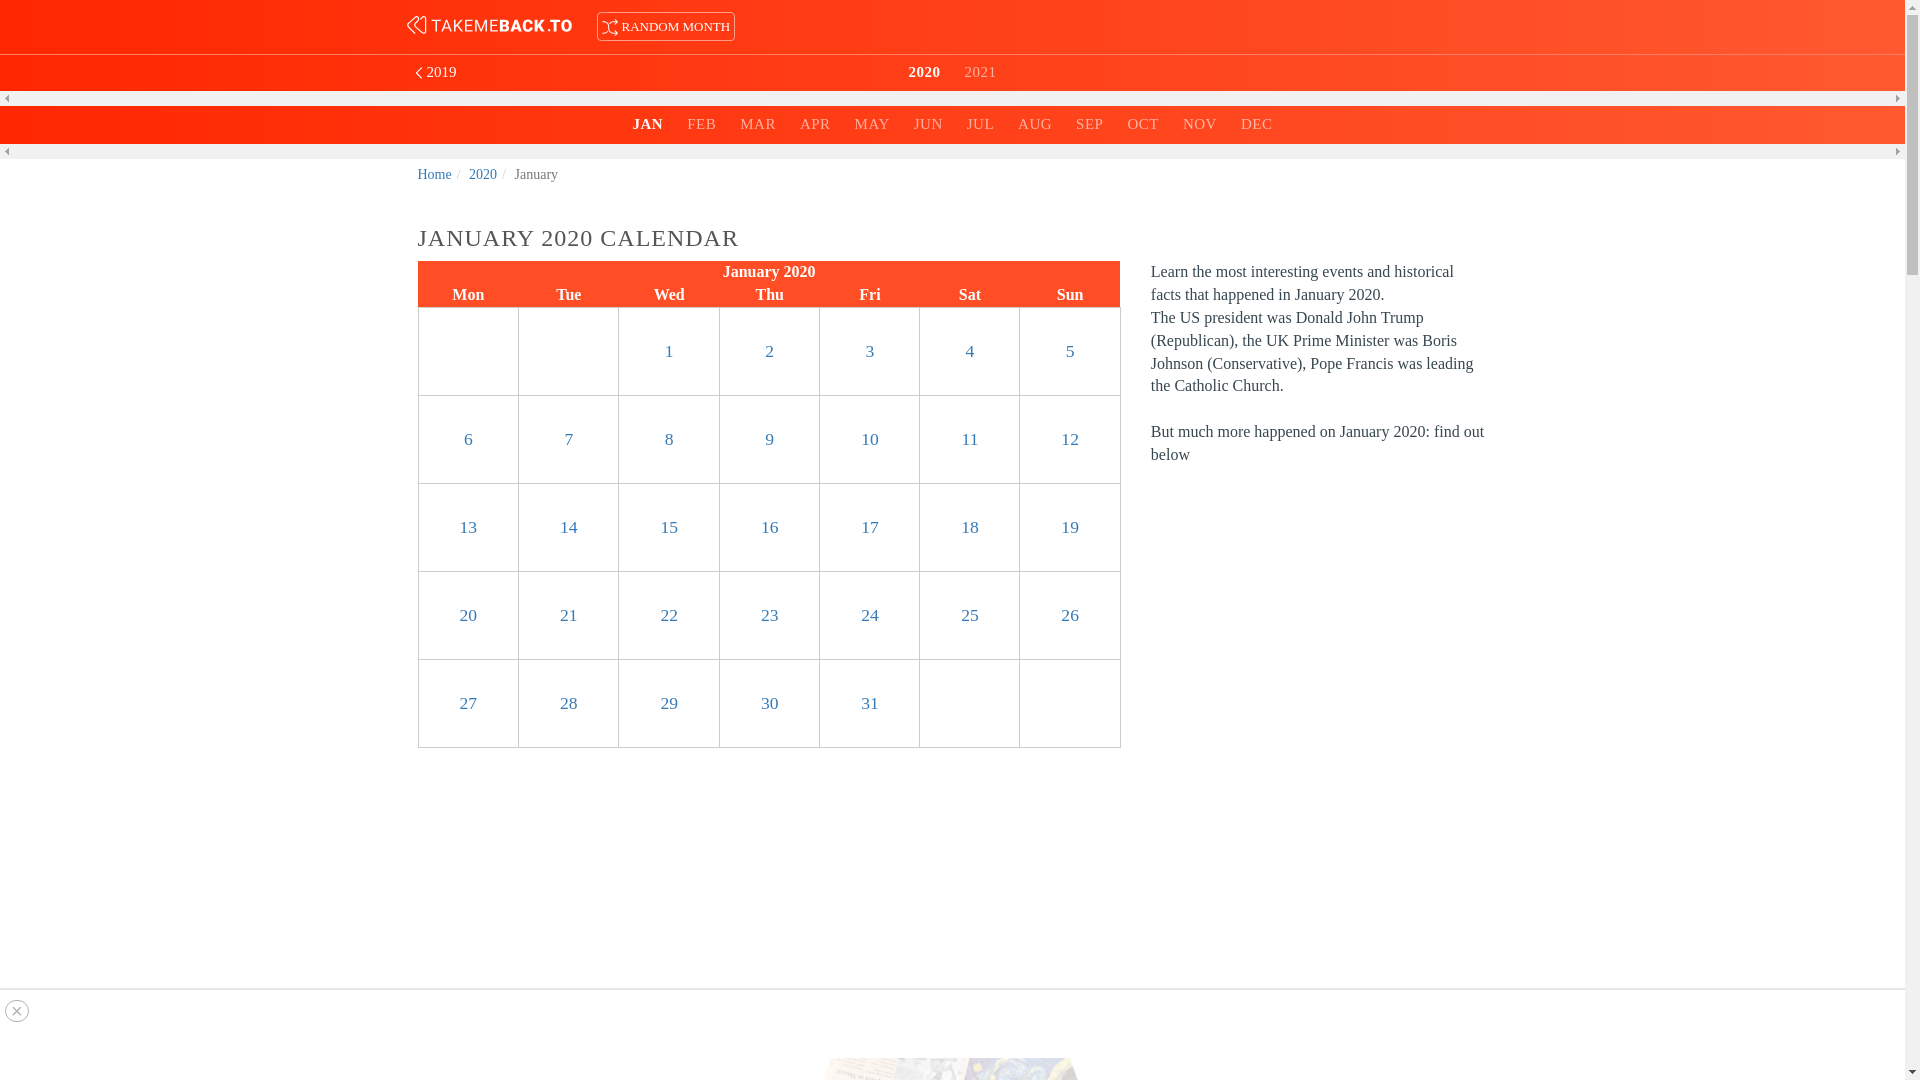 The image size is (1920, 1080). What do you see at coordinates (1200, 123) in the screenshot?
I see `NOV` at bounding box center [1200, 123].